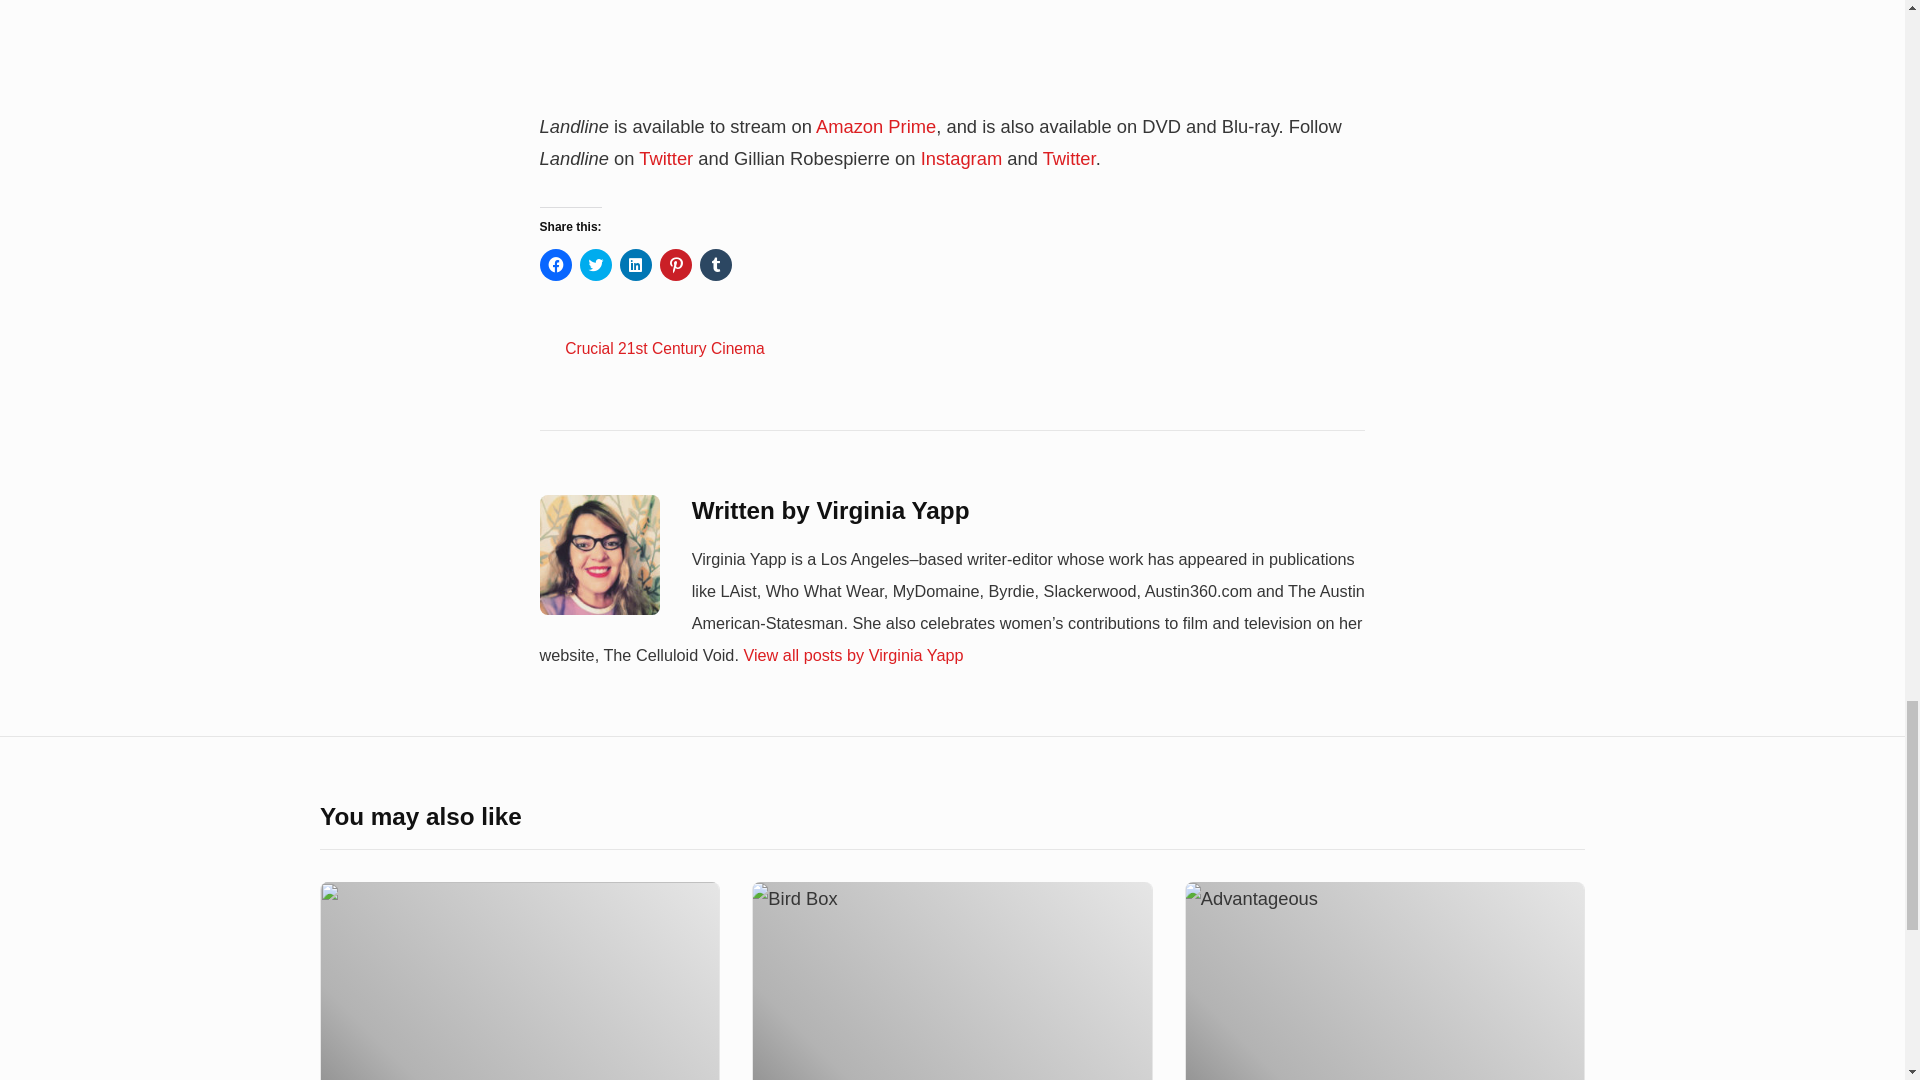 The height and width of the screenshot is (1080, 1920). What do you see at coordinates (664, 348) in the screenshot?
I see `Crucial 21st Century Cinema` at bounding box center [664, 348].